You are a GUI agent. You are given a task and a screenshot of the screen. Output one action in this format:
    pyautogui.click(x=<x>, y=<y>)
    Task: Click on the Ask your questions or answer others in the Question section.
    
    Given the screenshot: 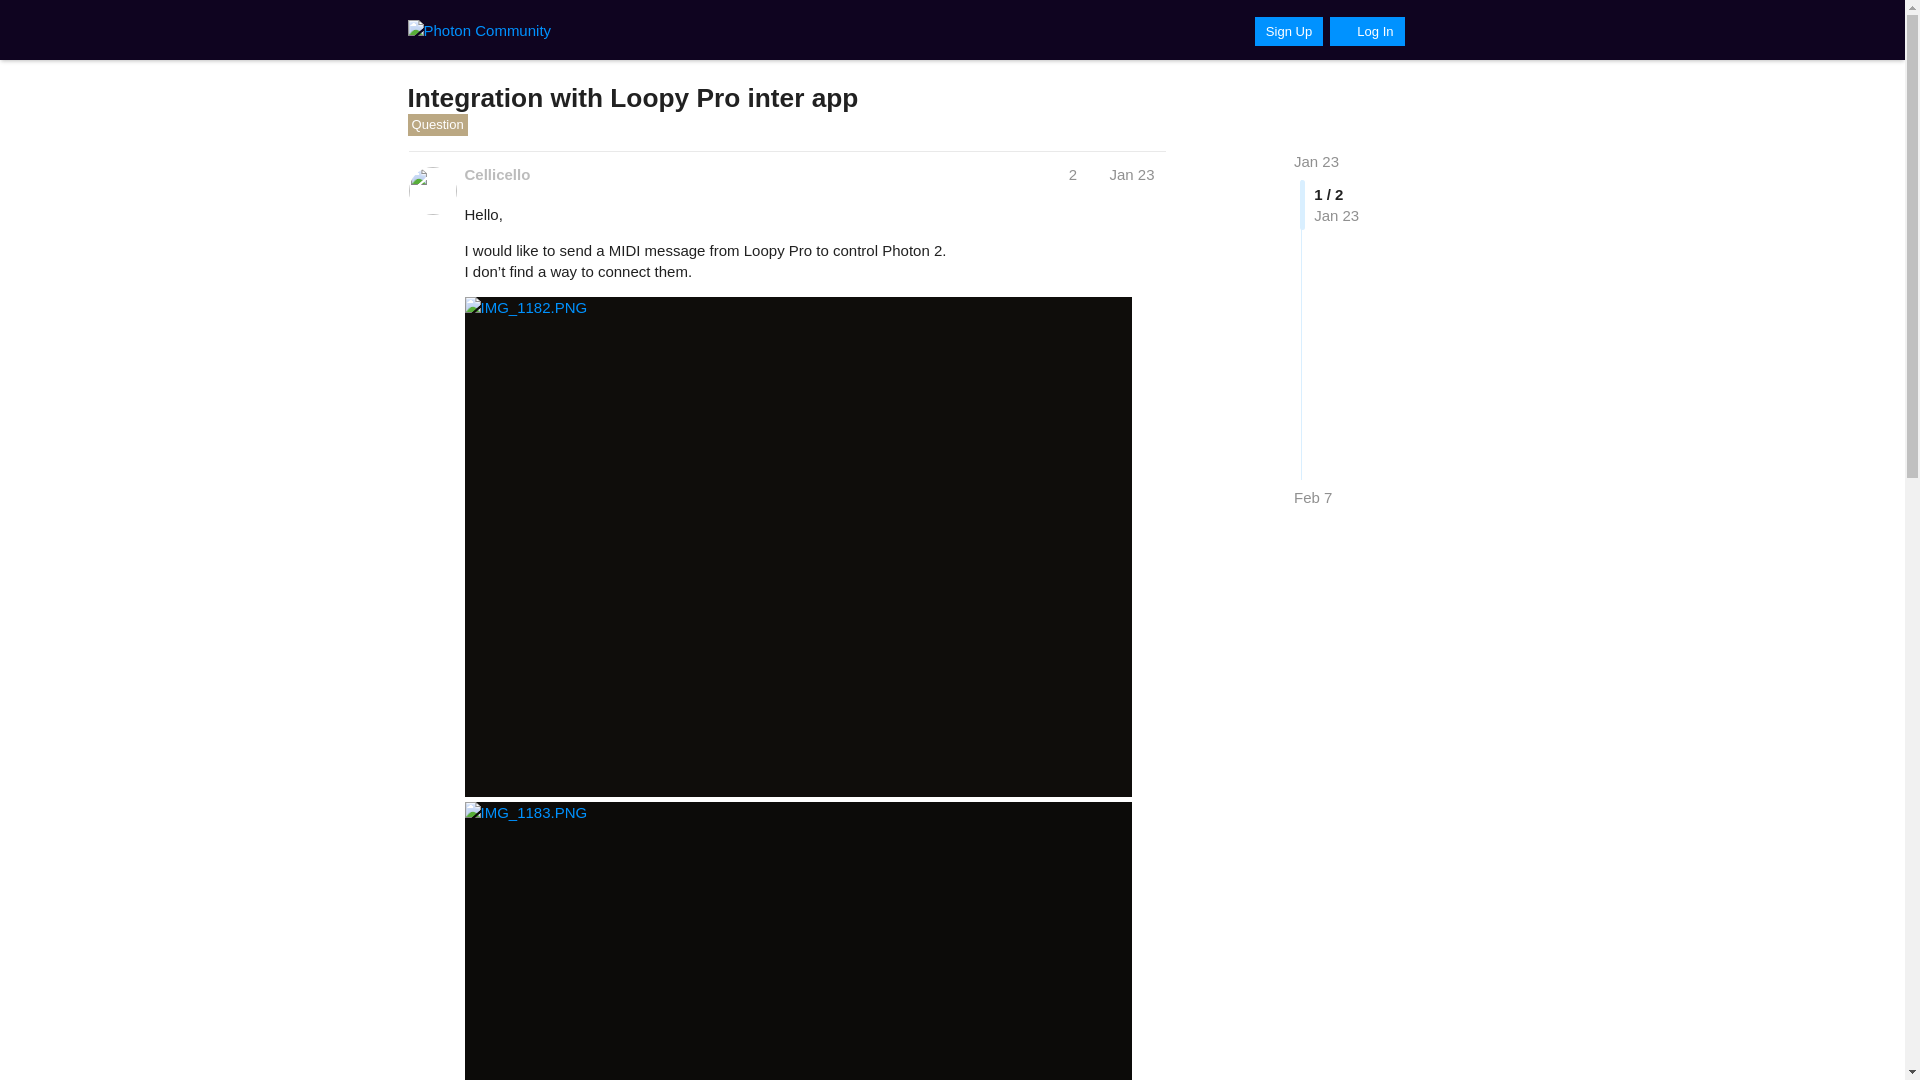 What is the action you would take?
    pyautogui.click(x=438, y=124)
    